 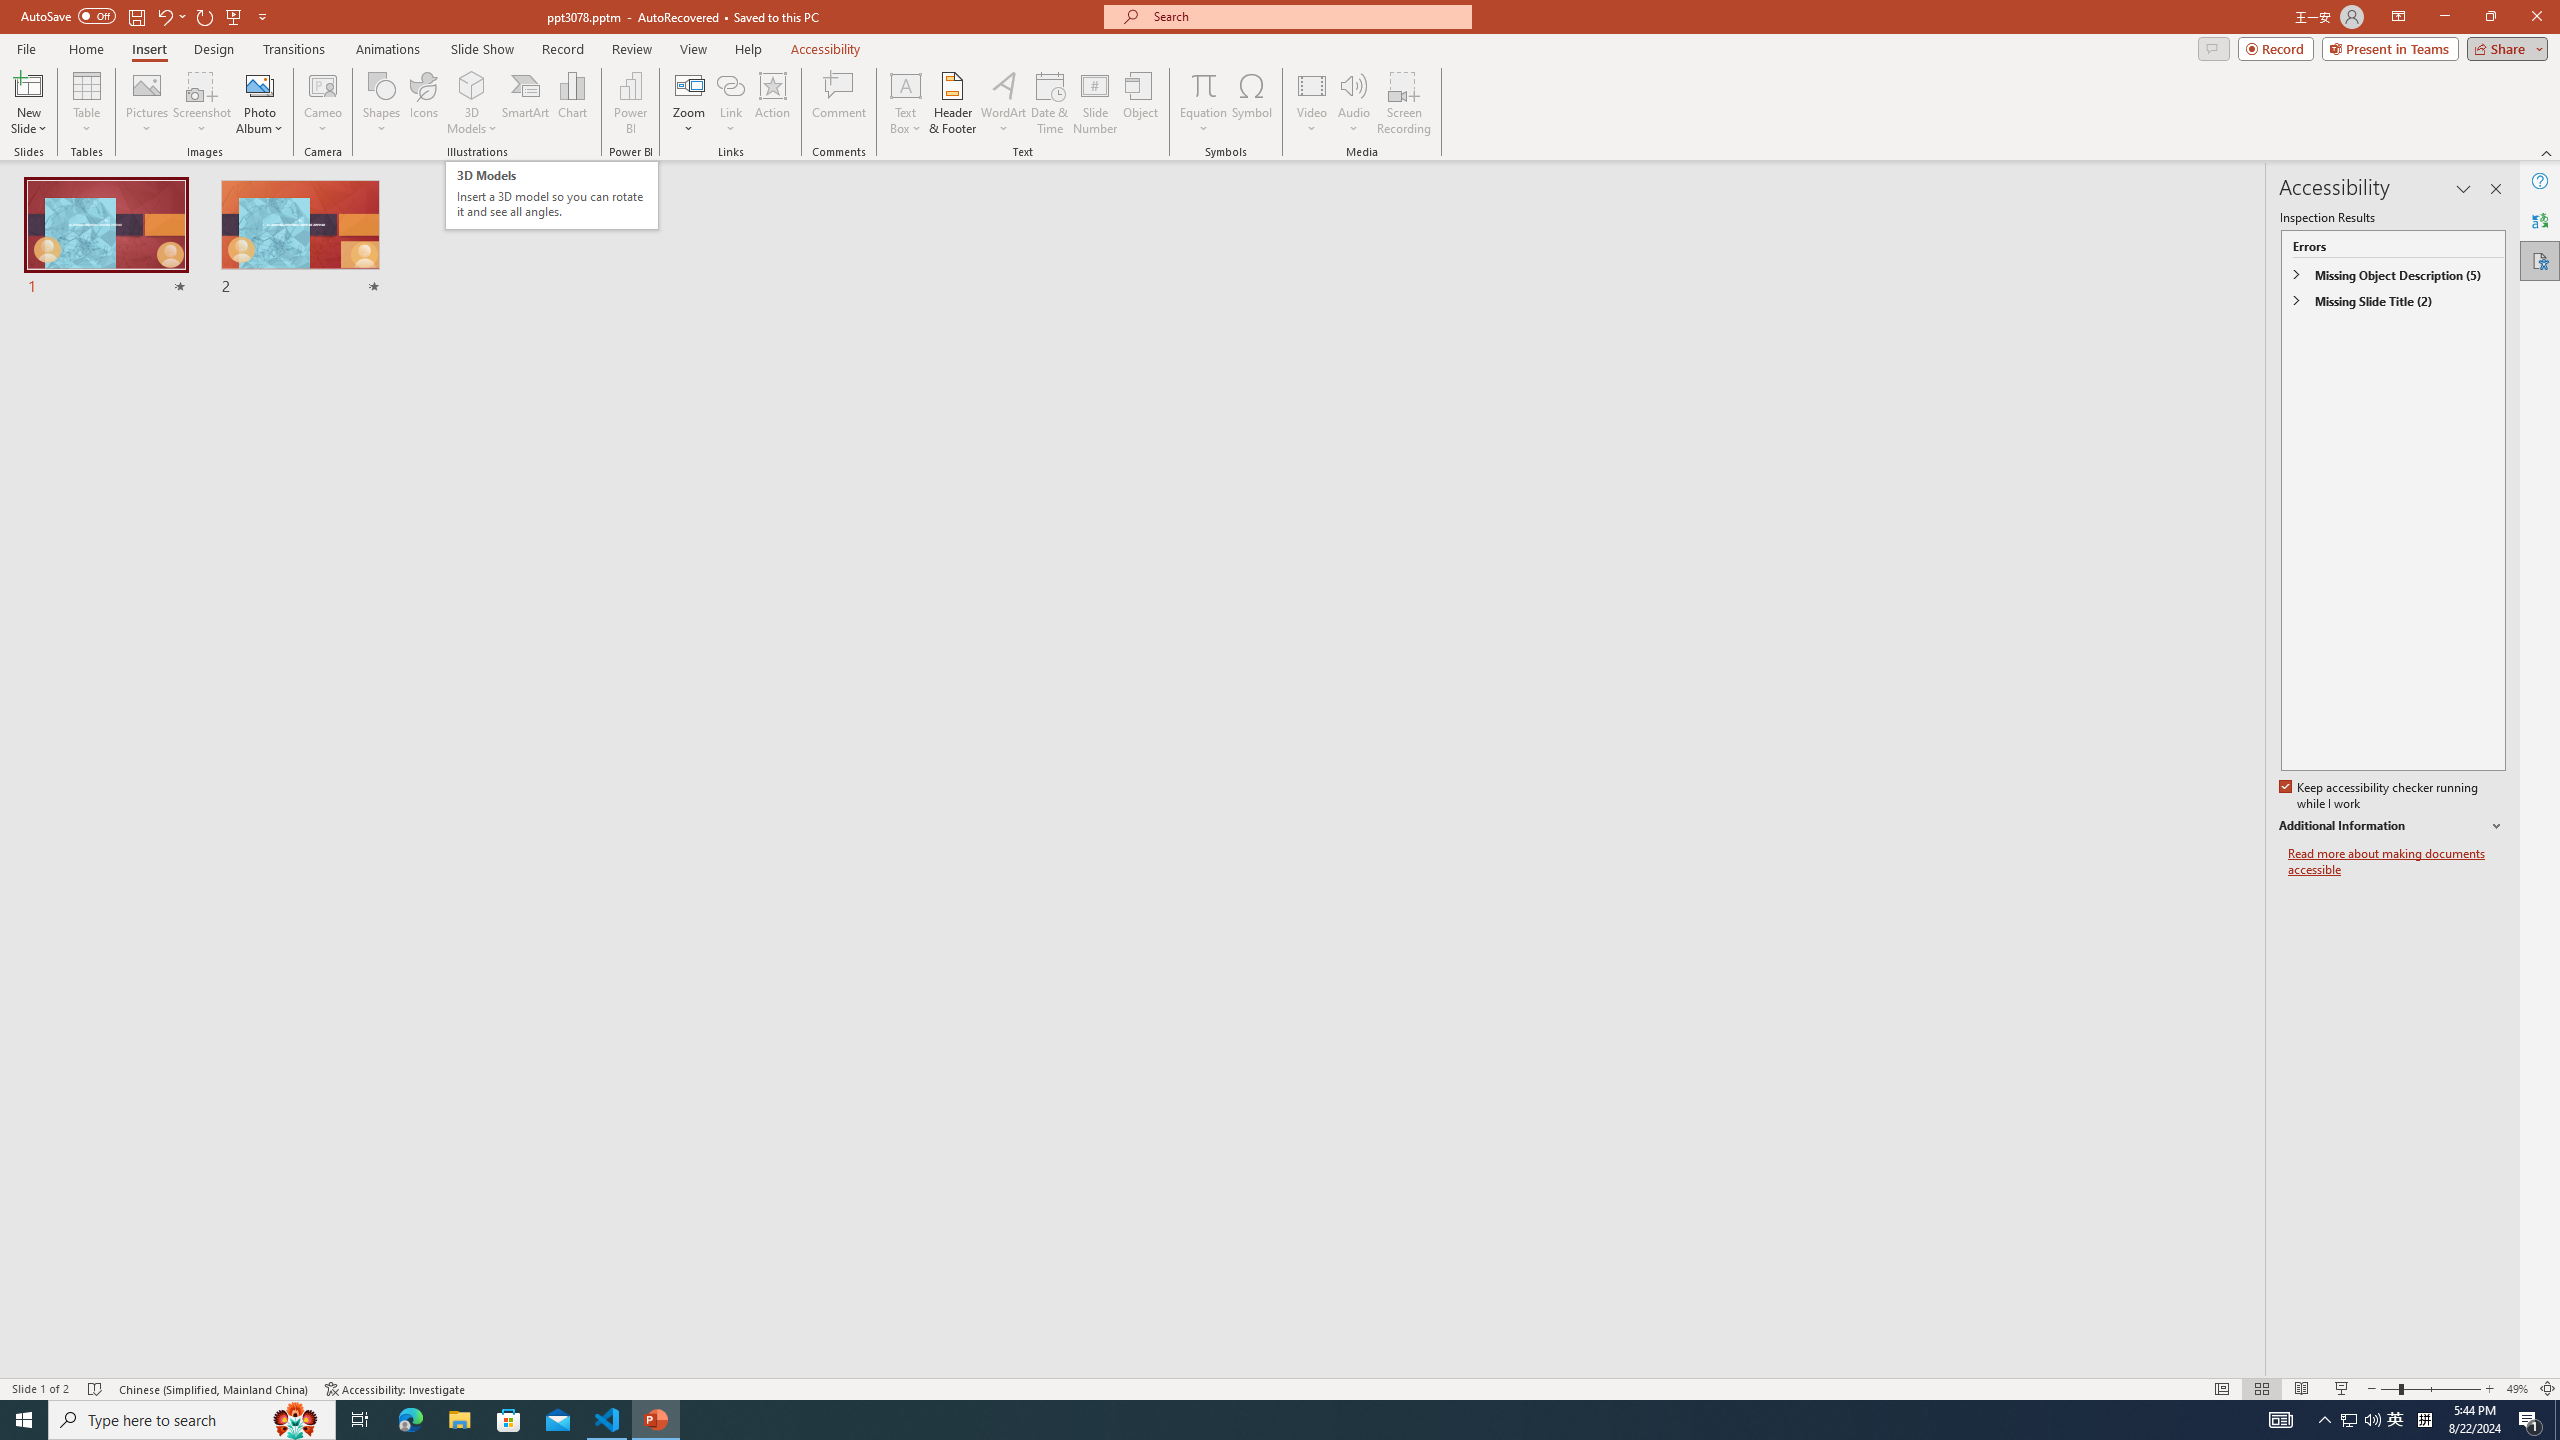 I want to click on Slide Number, so click(x=1096, y=103).